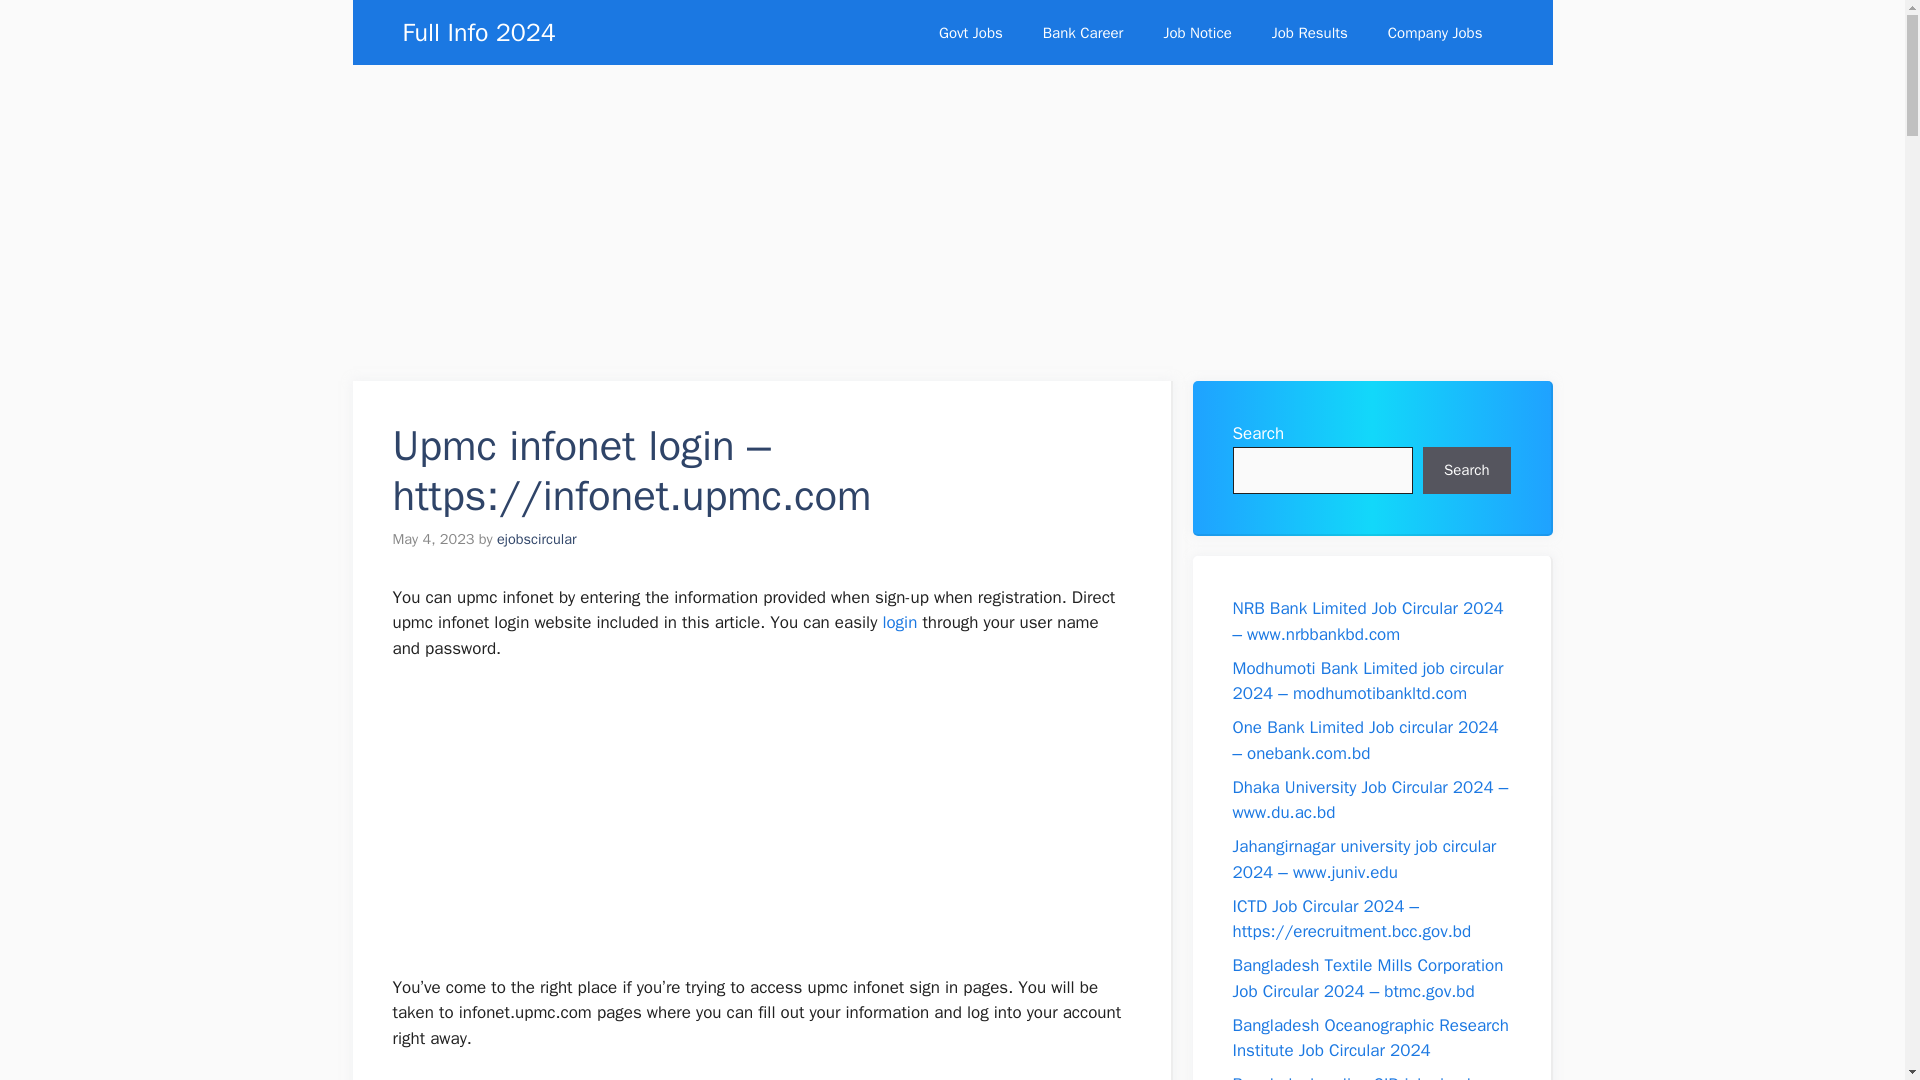 This screenshot has width=1920, height=1080. I want to click on Search, so click(1466, 470).